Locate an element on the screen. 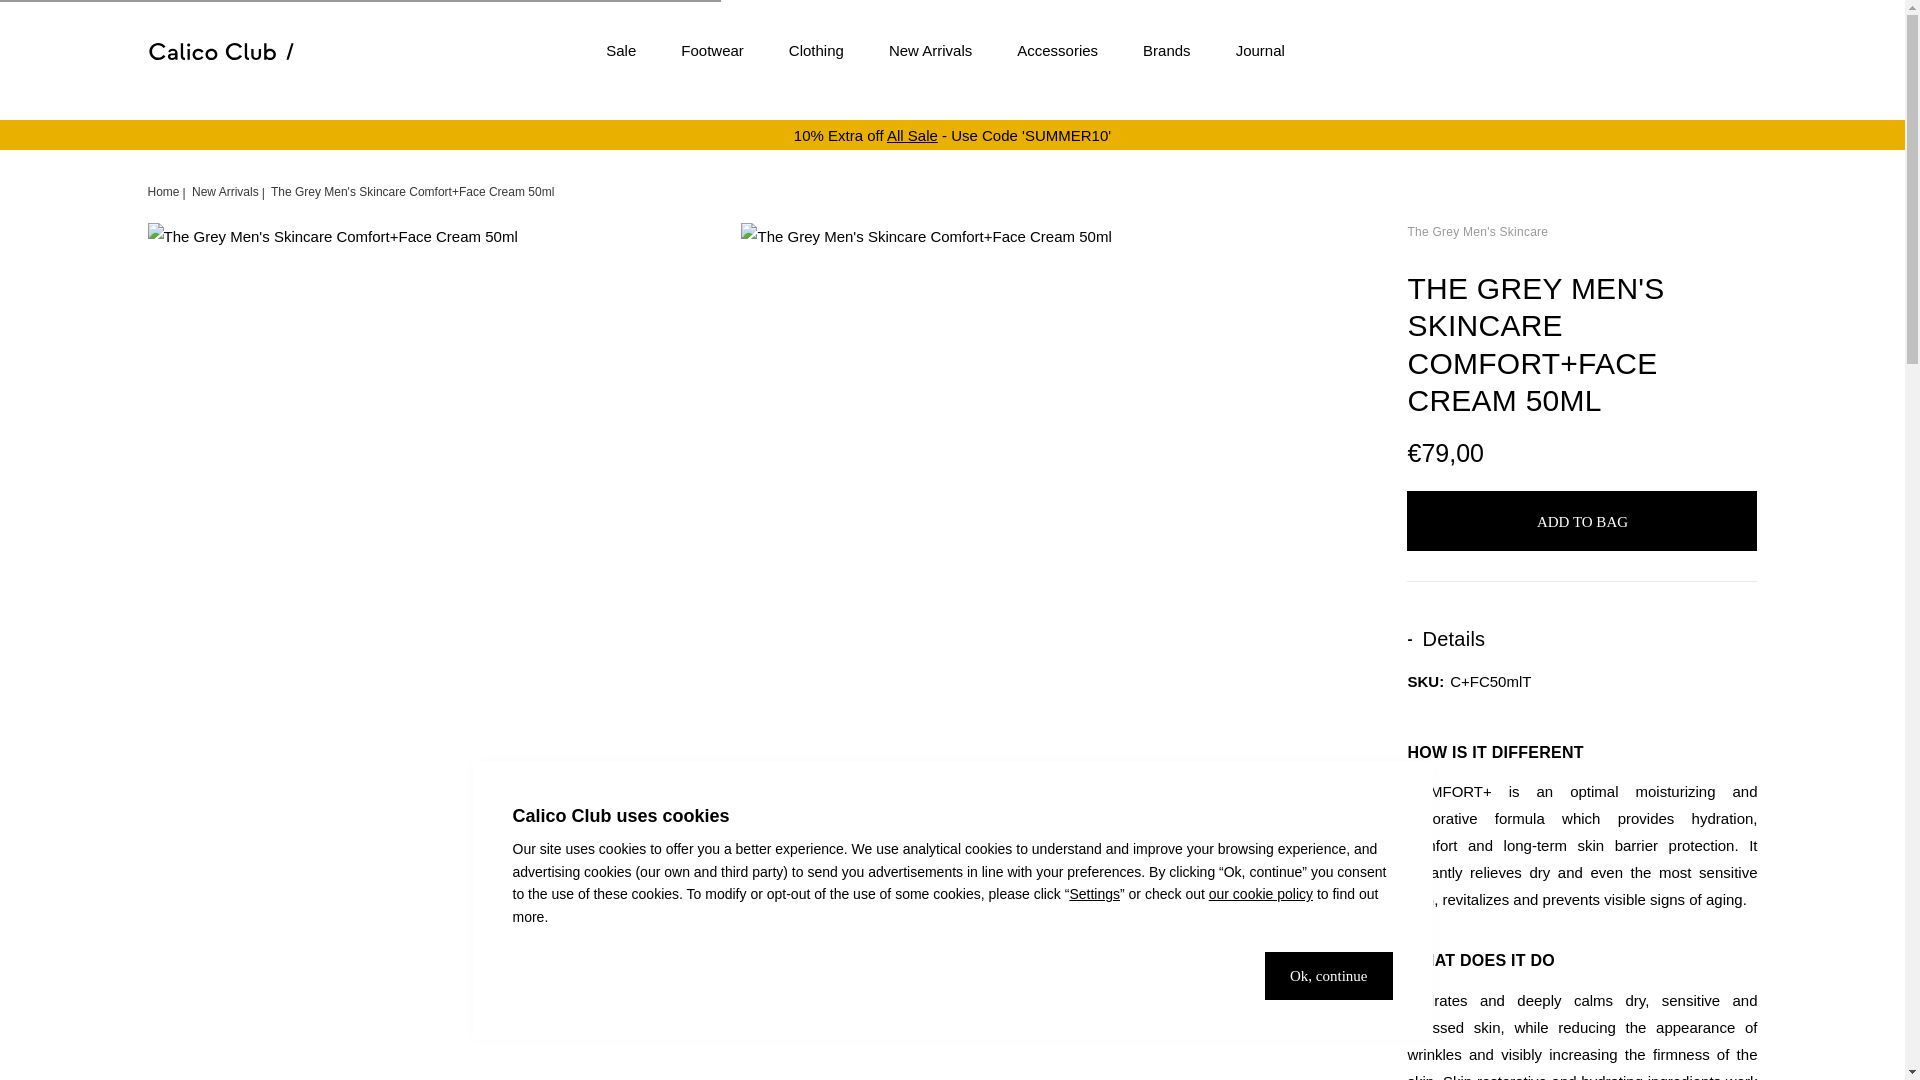  Sale is located at coordinates (620, 50).